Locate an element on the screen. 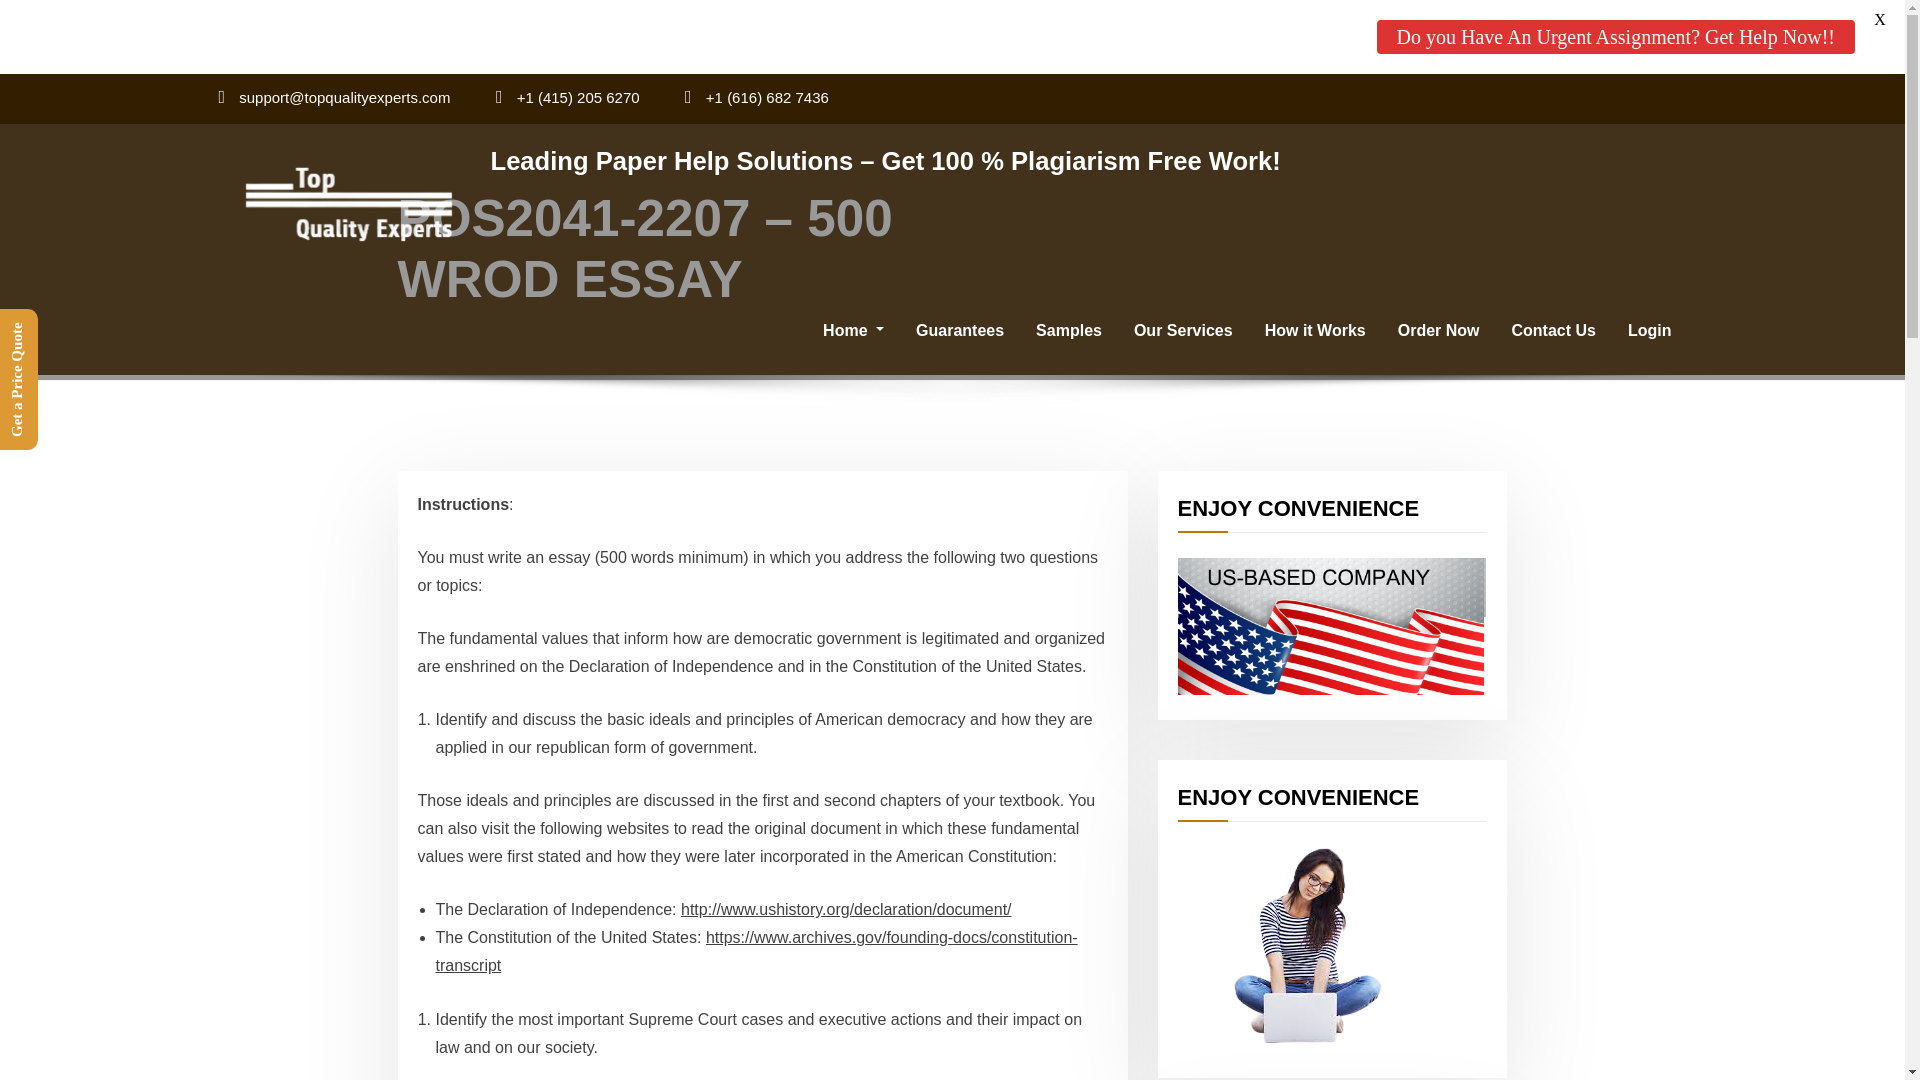  How it Works is located at coordinates (1316, 330).